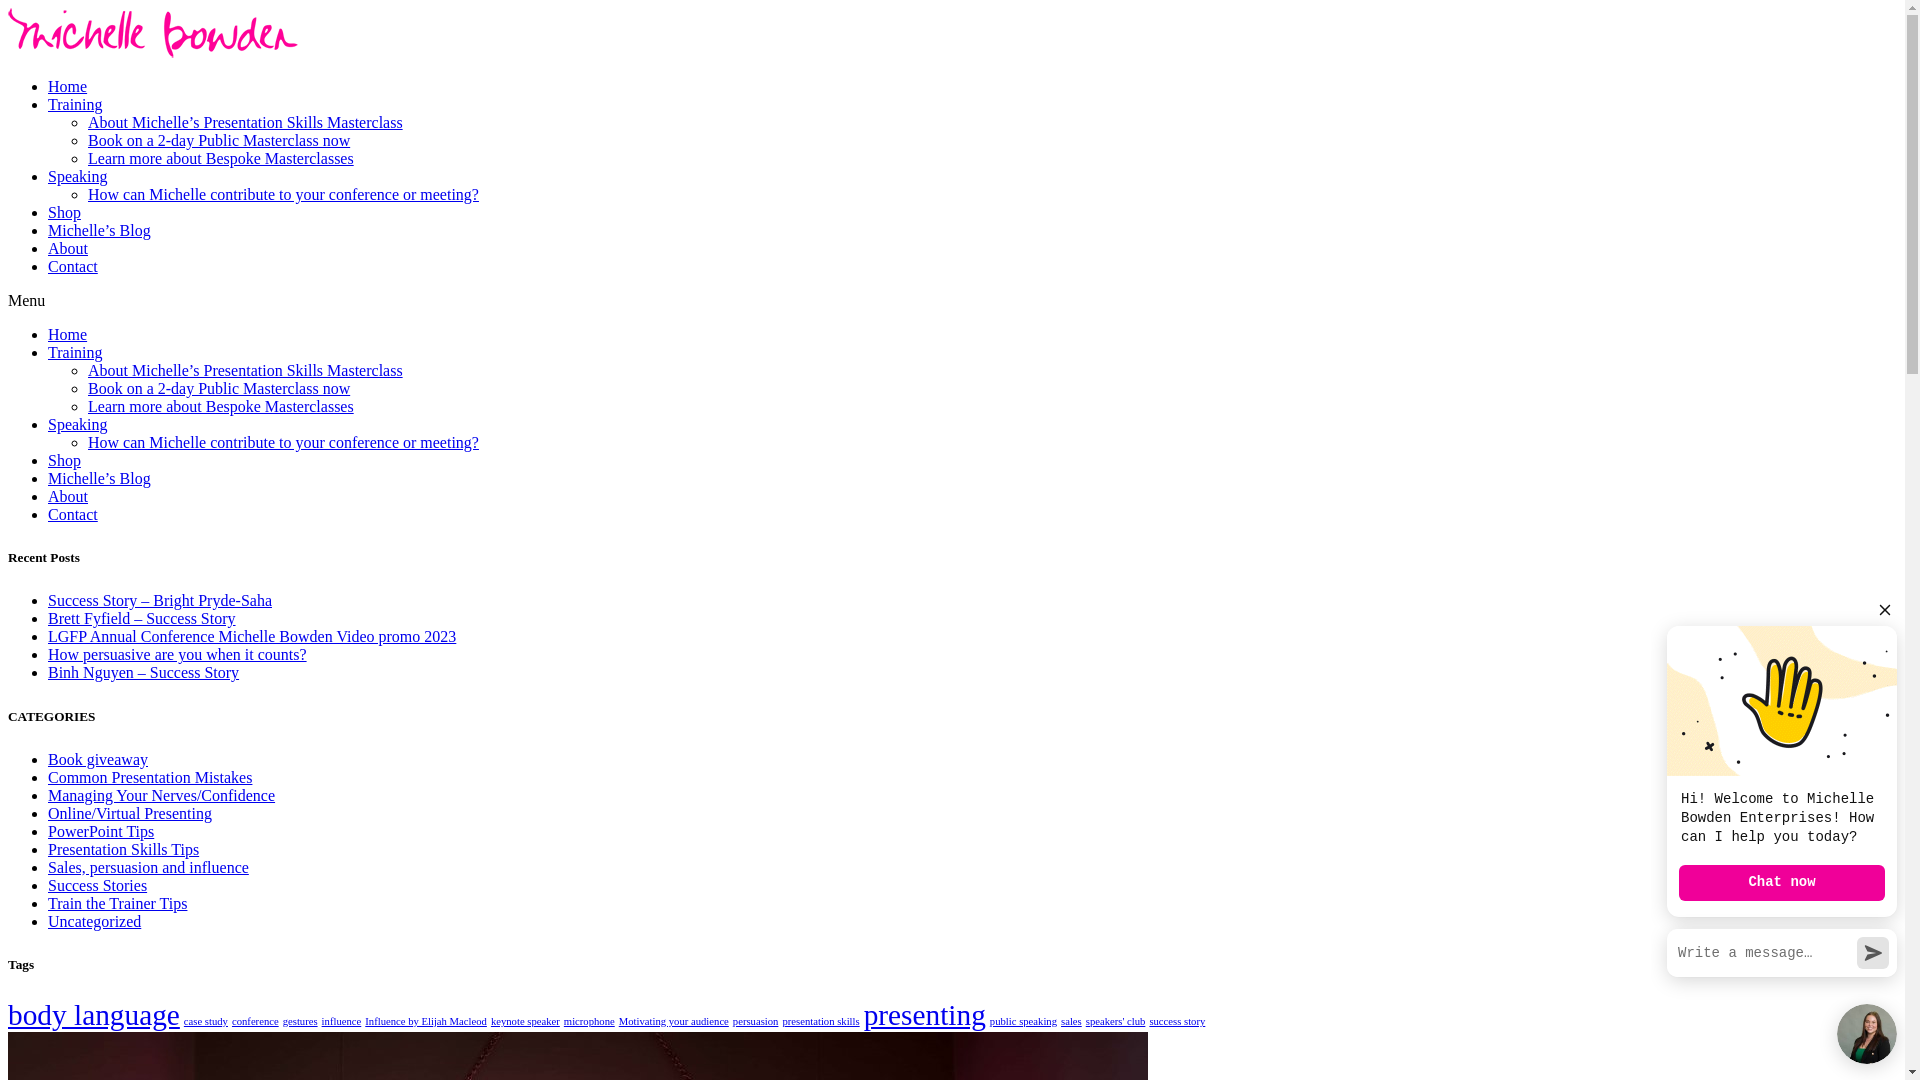 The image size is (1920, 1080). Describe the element at coordinates (101, 832) in the screenshot. I see `PowerPoint Tips` at that location.